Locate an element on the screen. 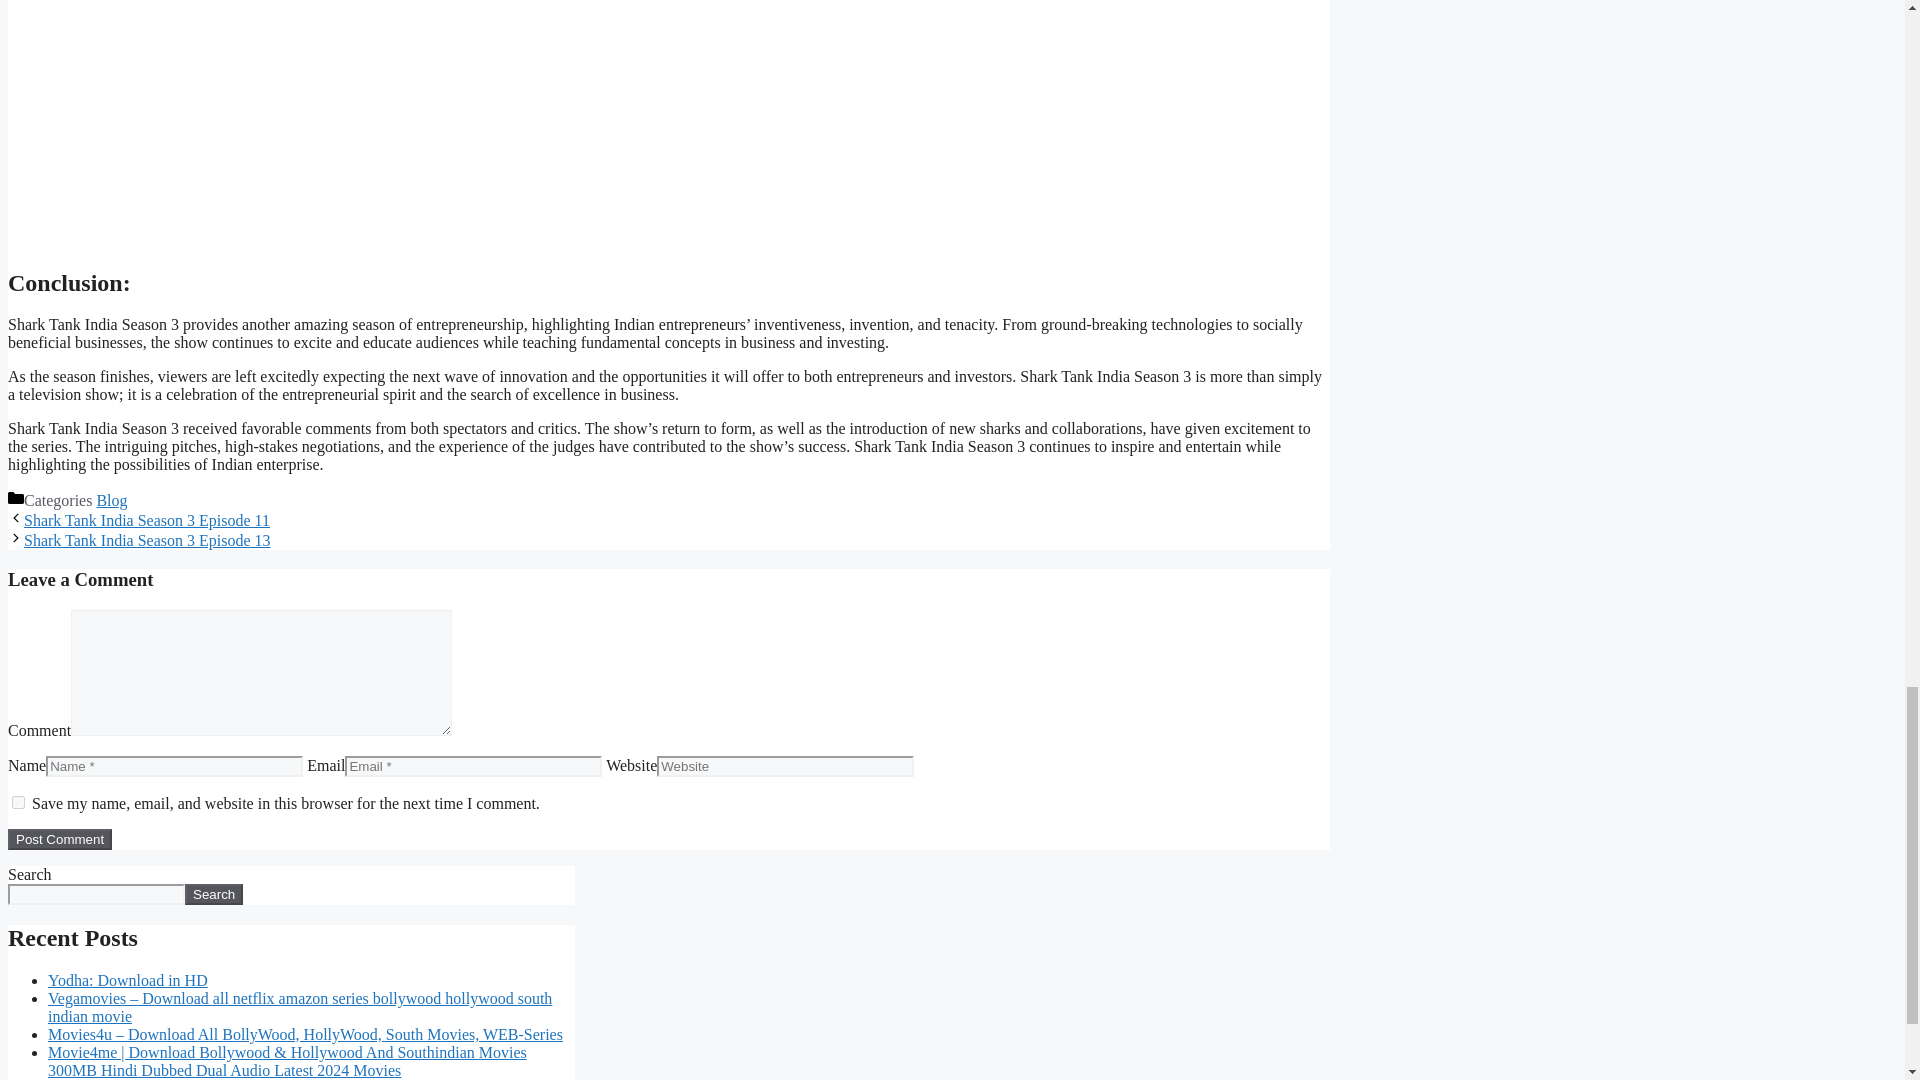 Image resolution: width=1920 pixels, height=1080 pixels. yes is located at coordinates (18, 802).